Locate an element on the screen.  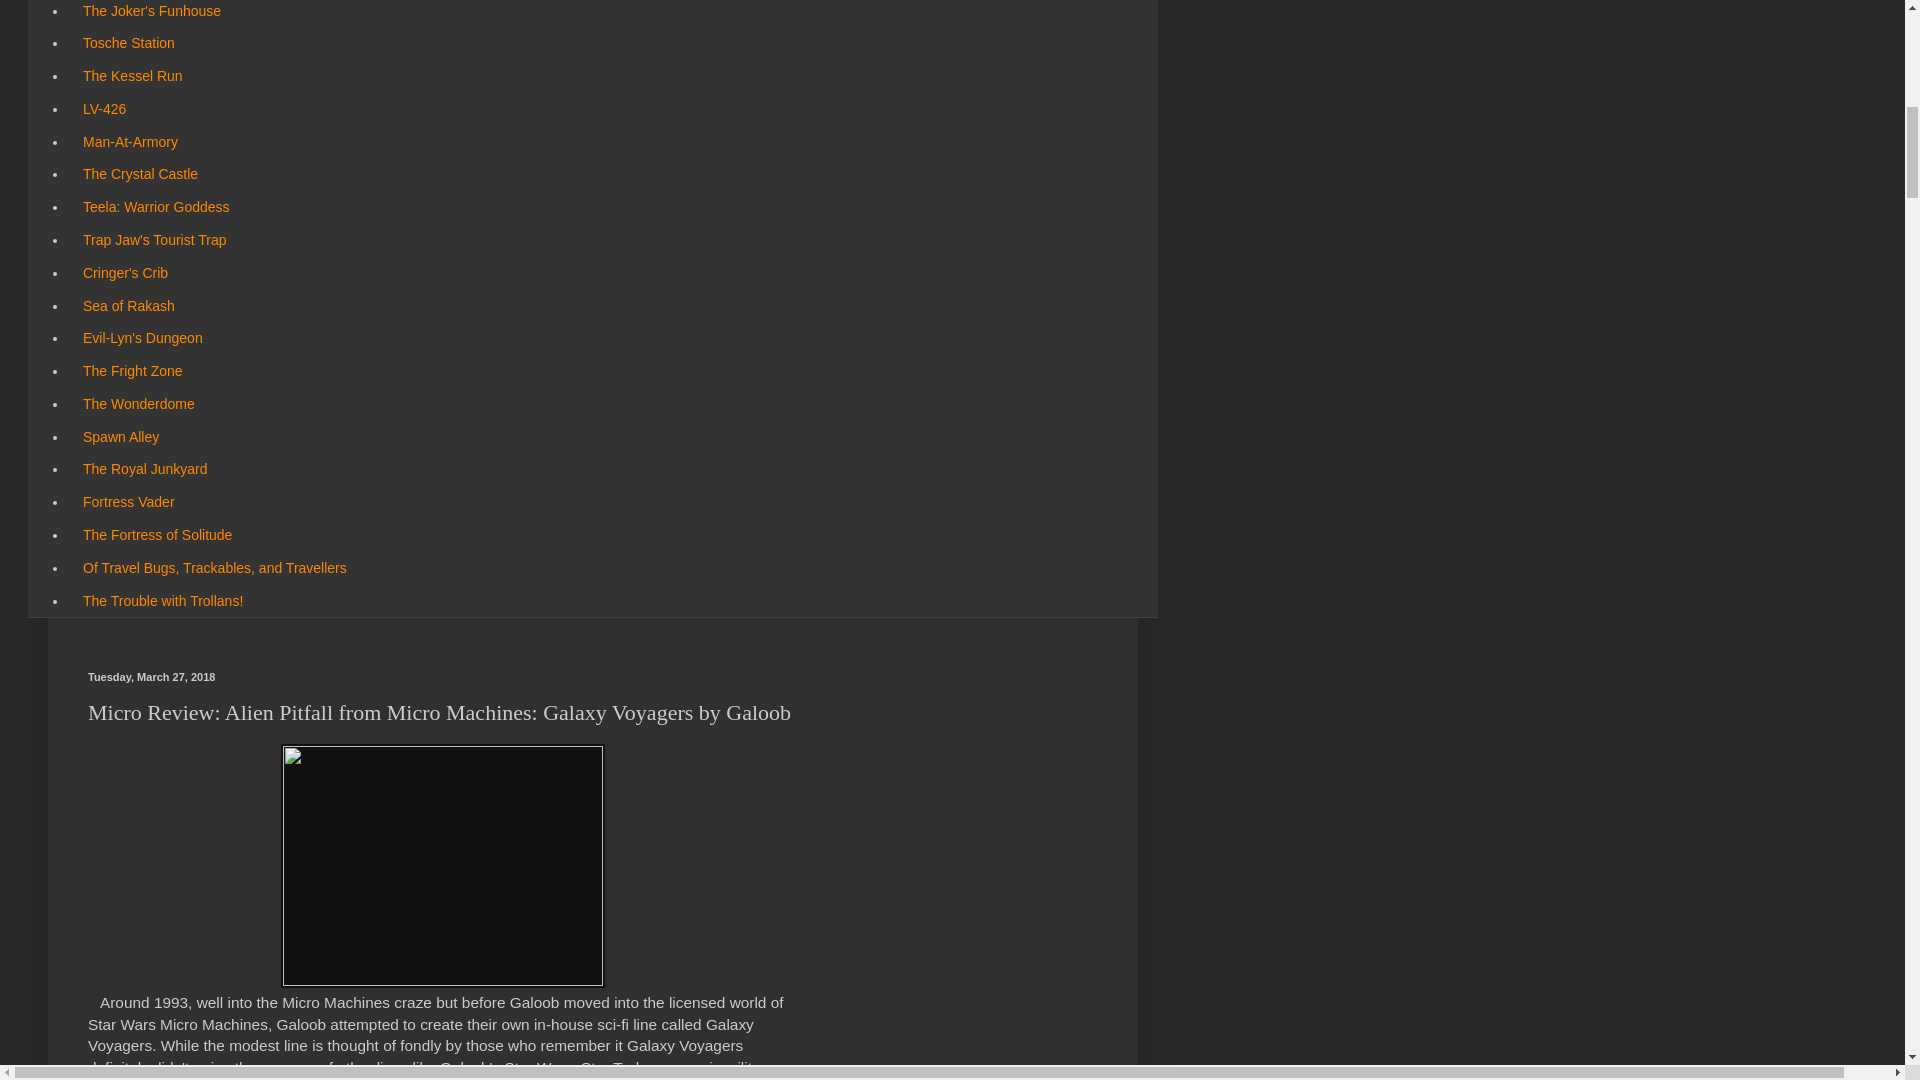
The Crystal Castle is located at coordinates (139, 174).